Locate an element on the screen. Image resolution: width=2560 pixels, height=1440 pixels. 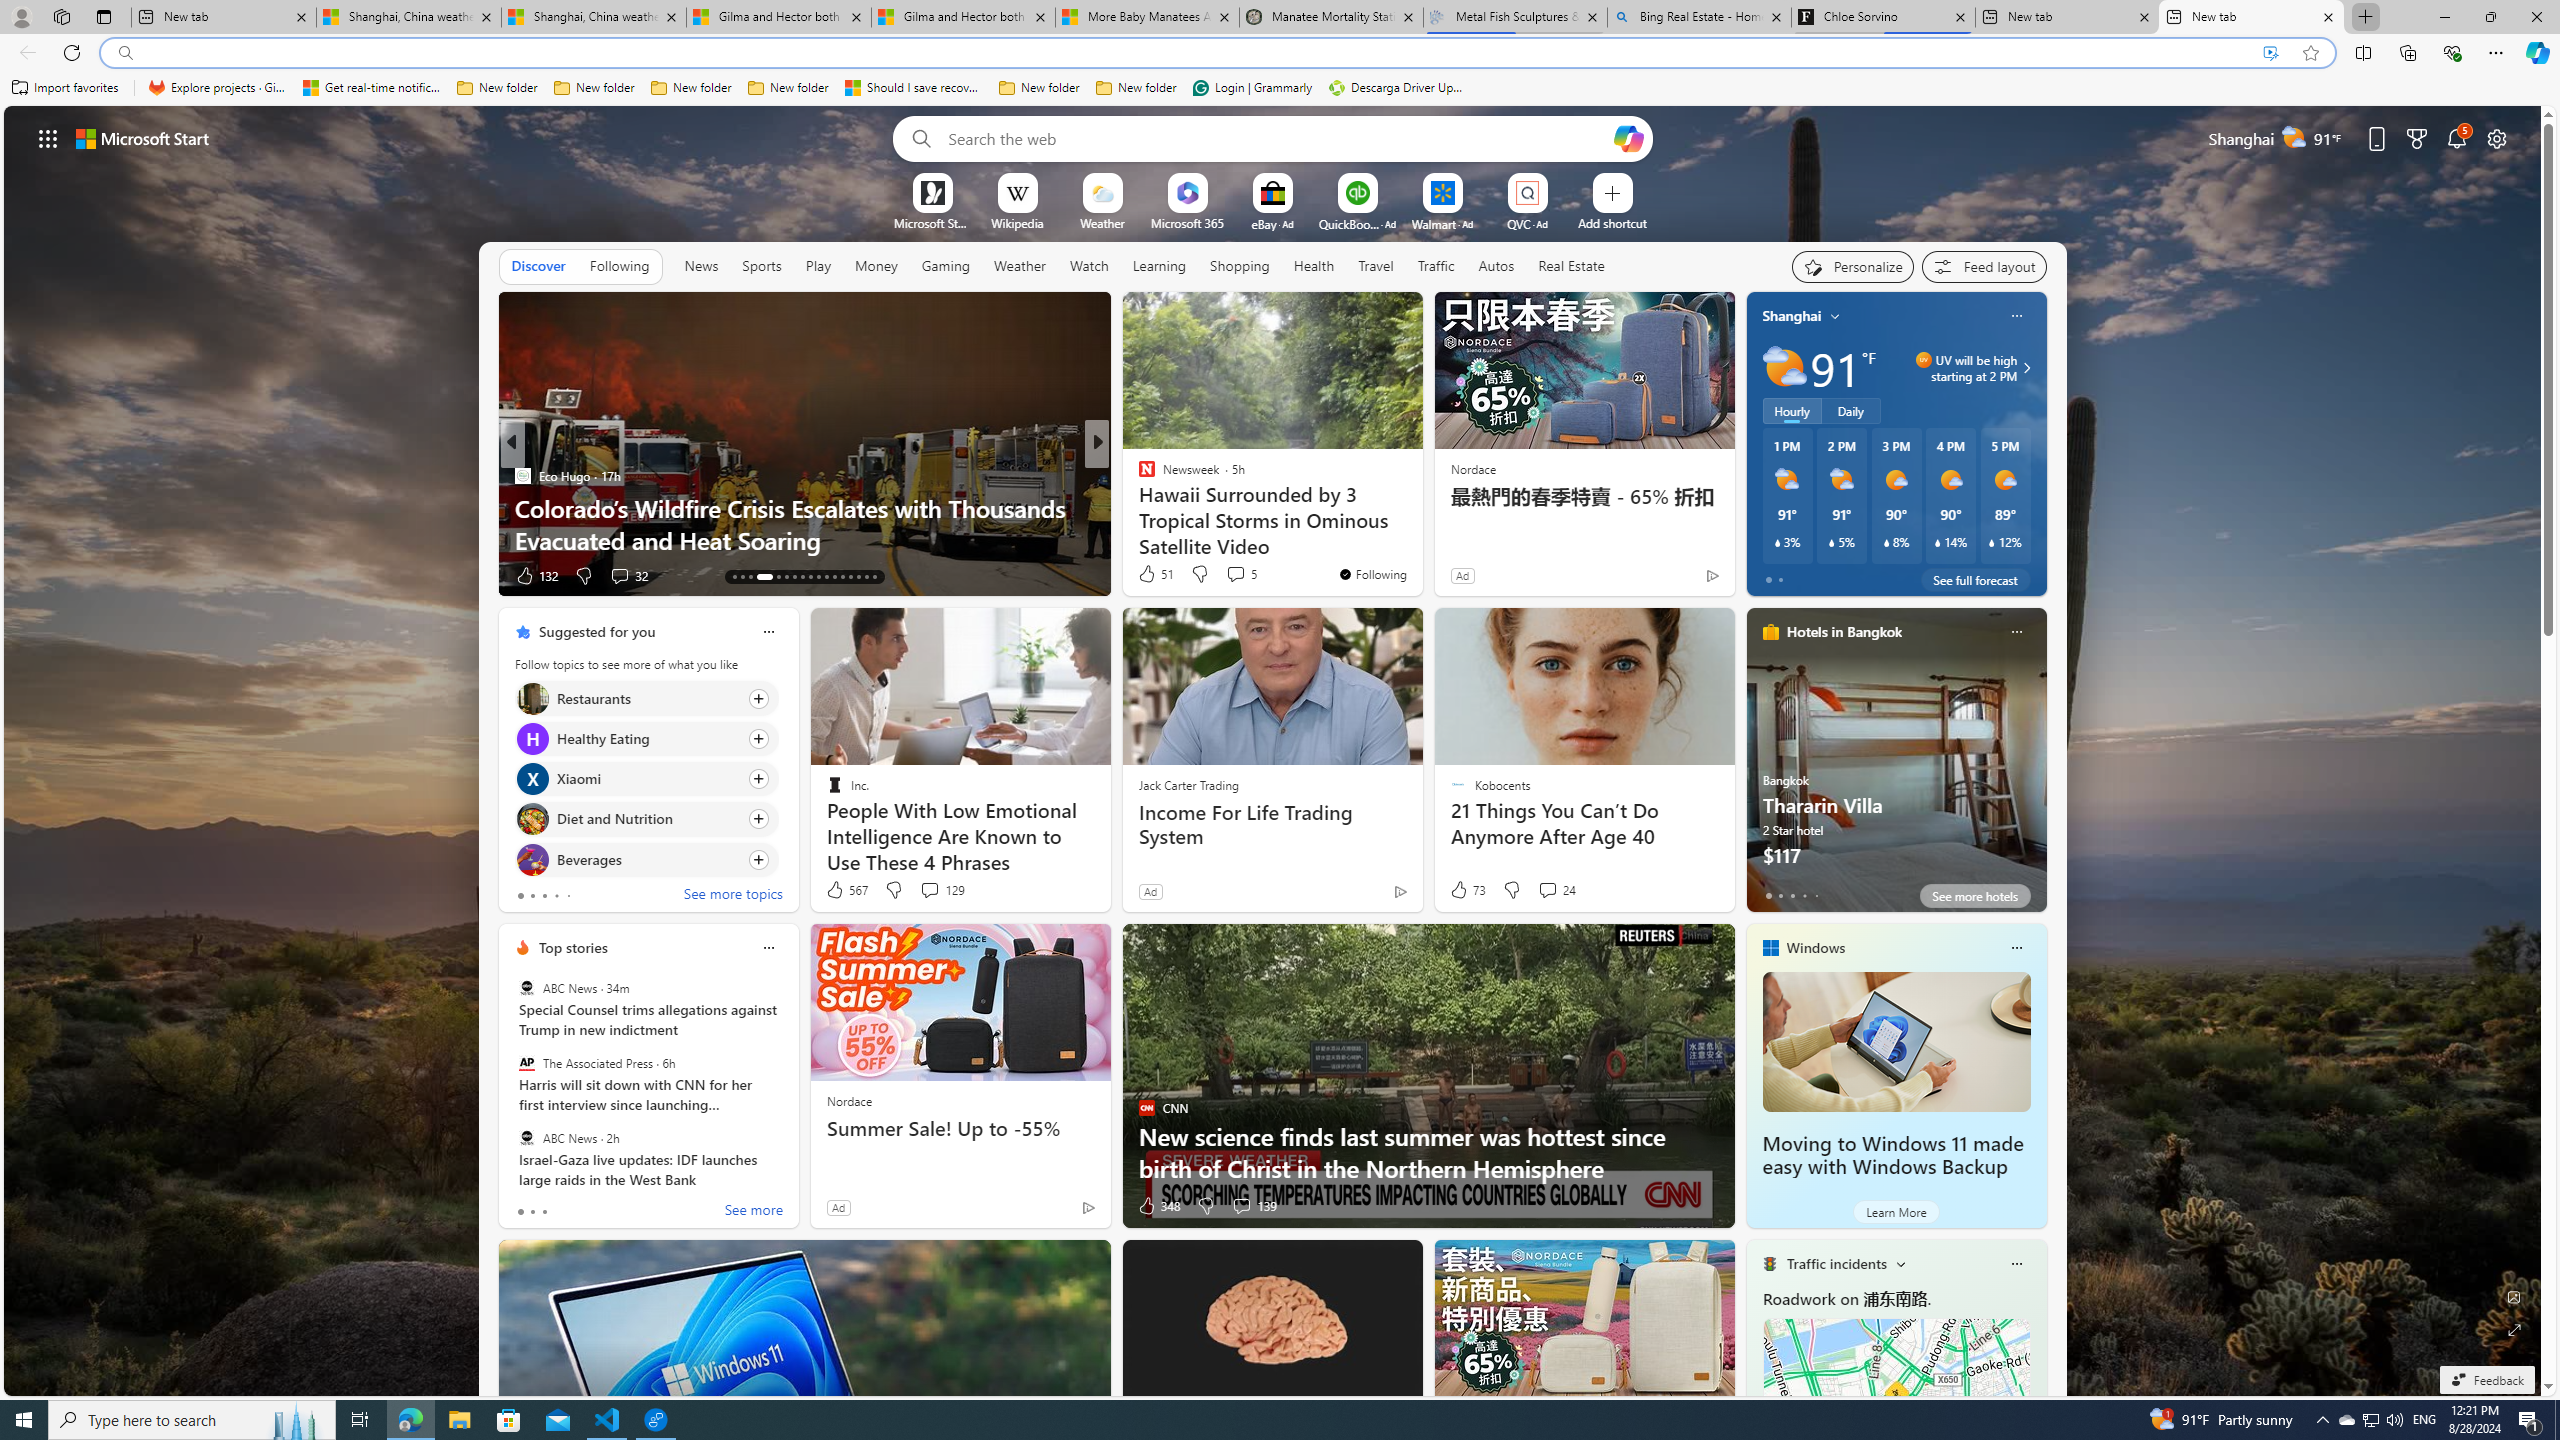
AutomationID: tab-29 is located at coordinates (842, 577).